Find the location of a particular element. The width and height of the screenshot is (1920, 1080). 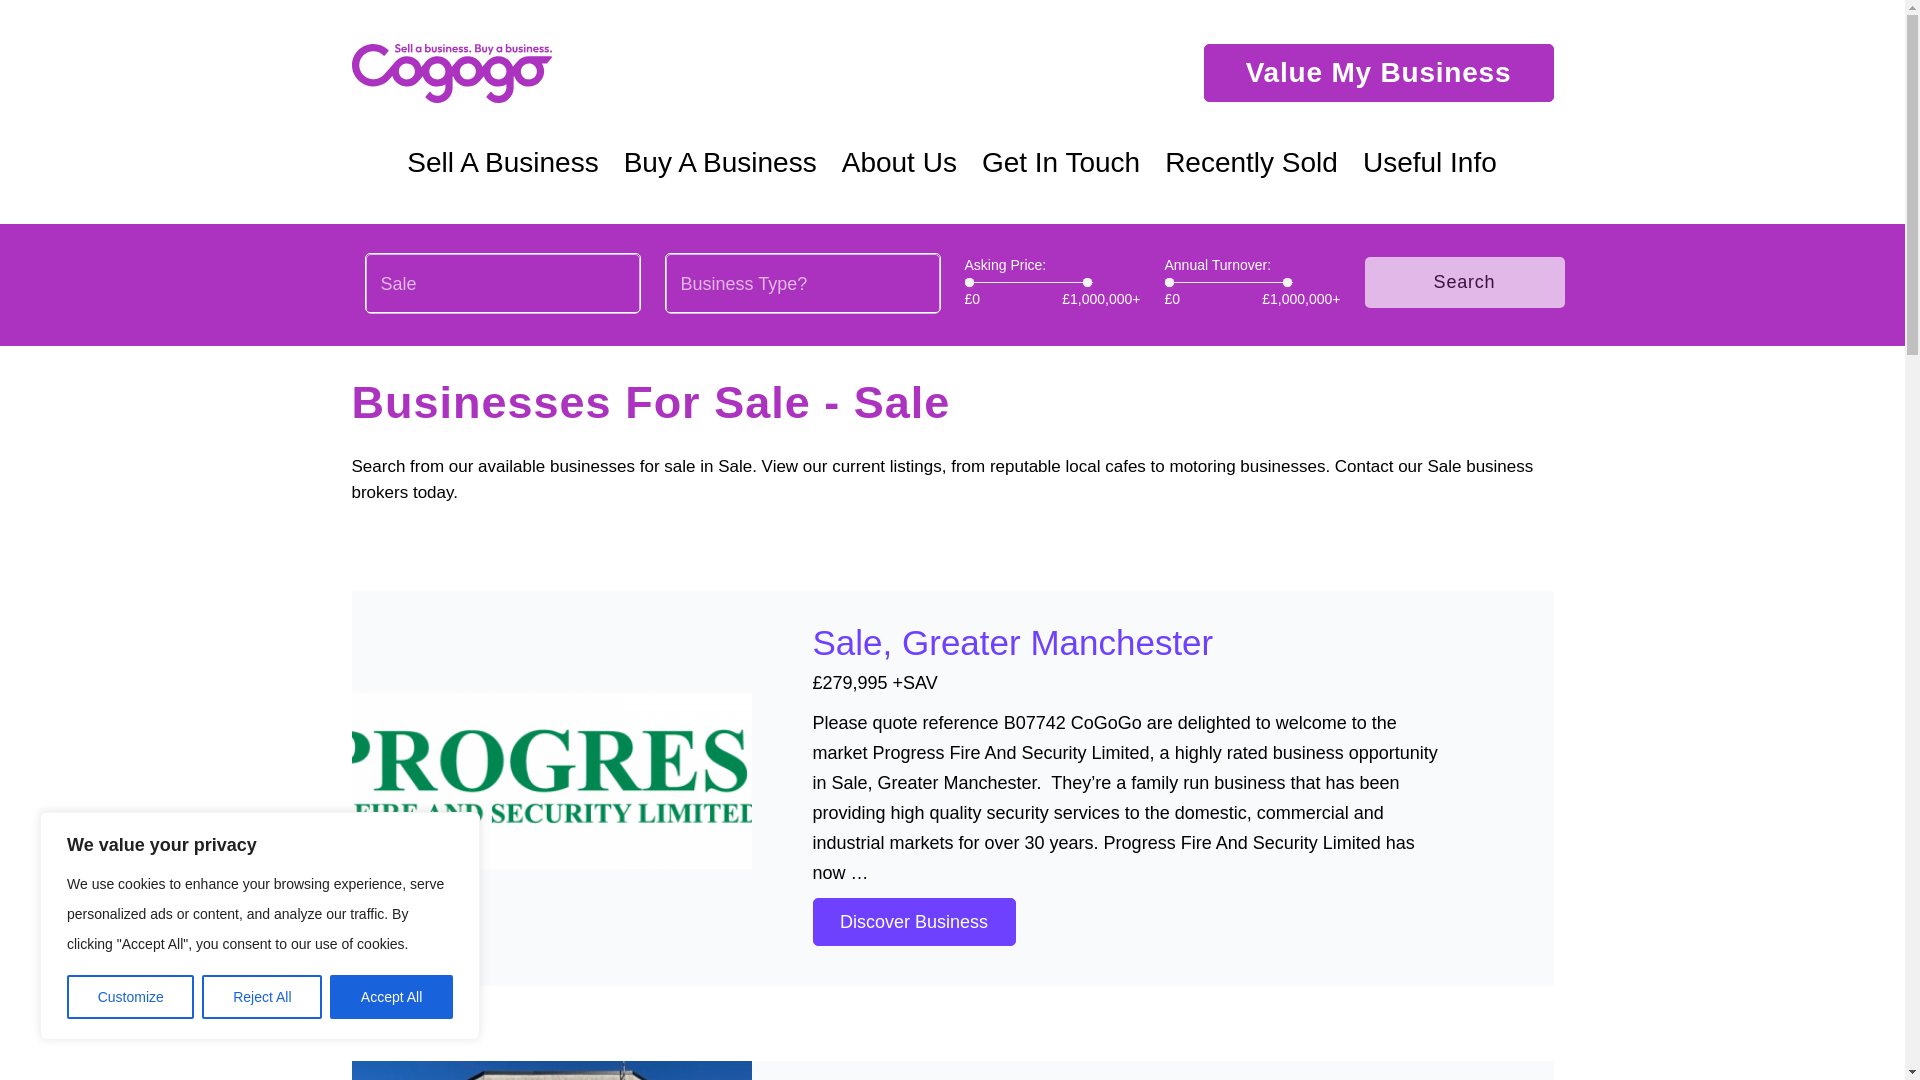

Get In Touch is located at coordinates (1061, 162).